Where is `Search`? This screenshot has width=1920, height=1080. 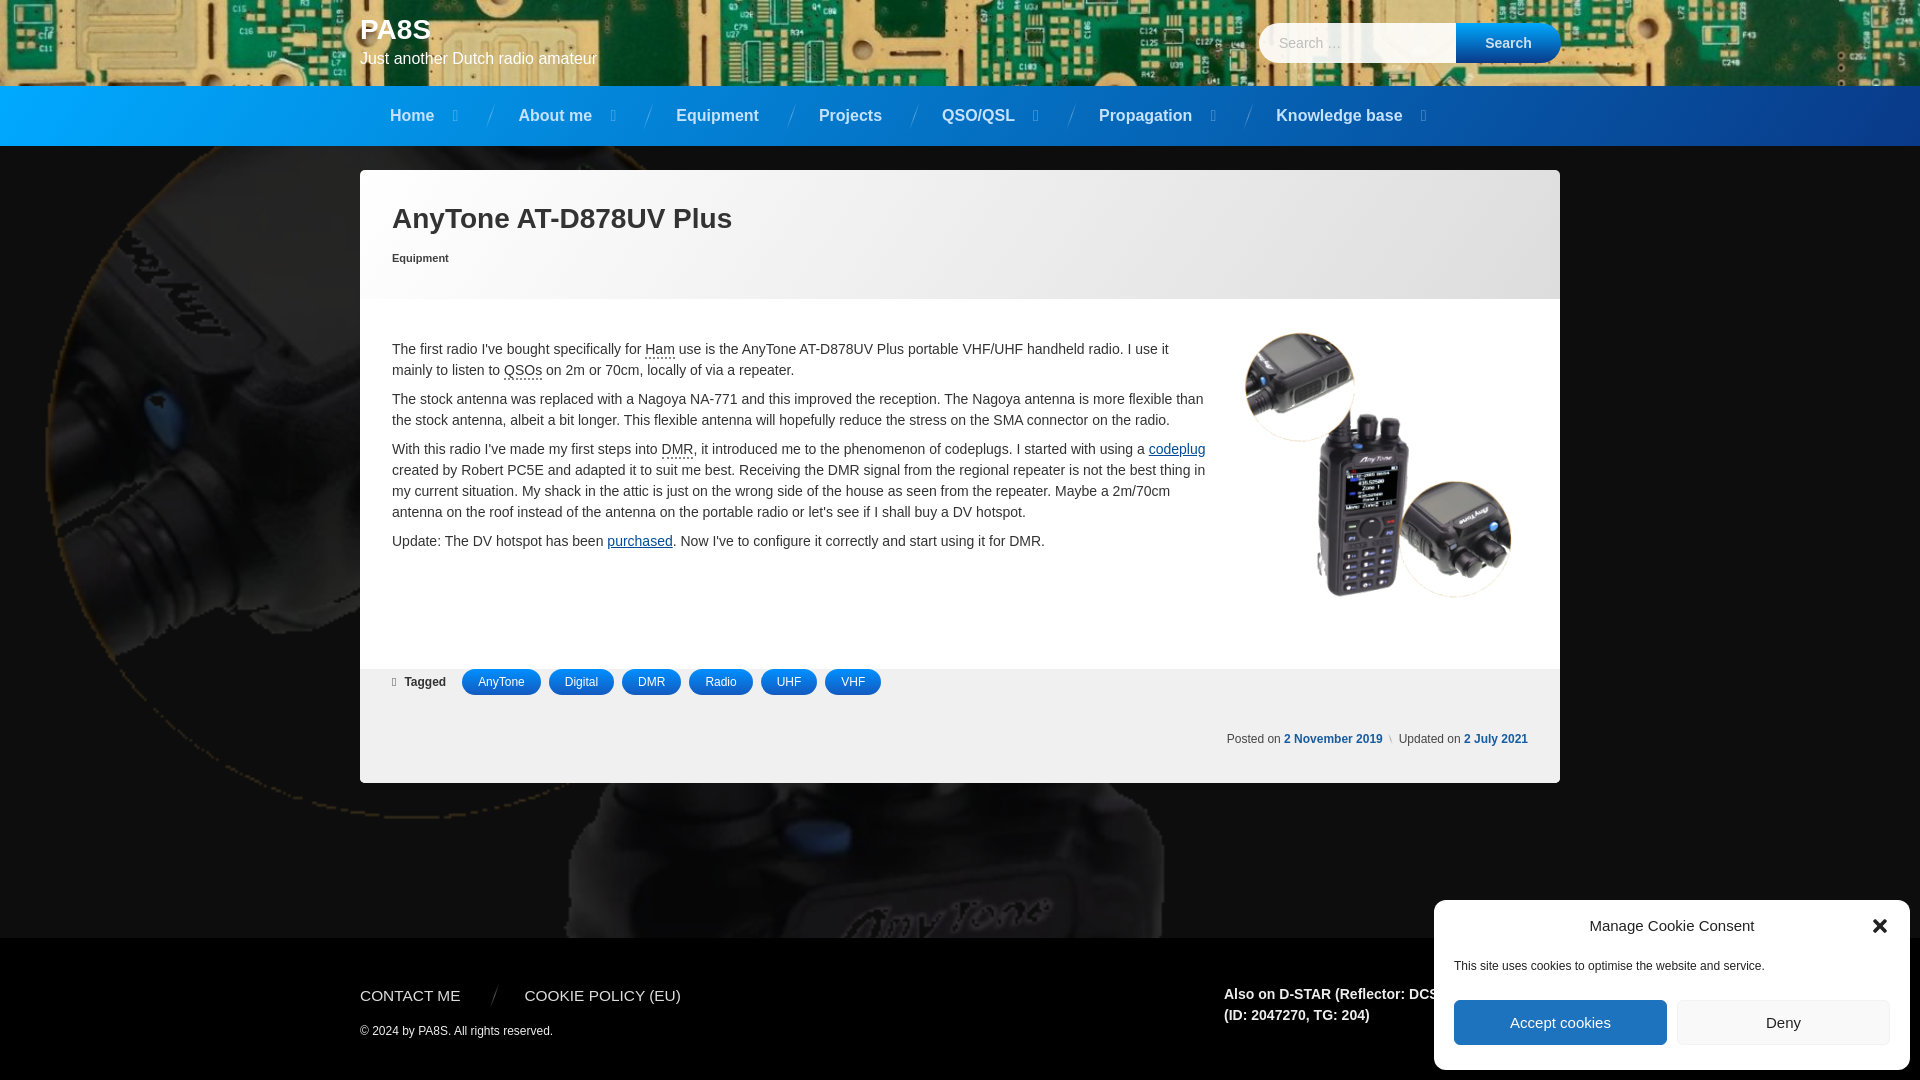 Search is located at coordinates (1508, 42).